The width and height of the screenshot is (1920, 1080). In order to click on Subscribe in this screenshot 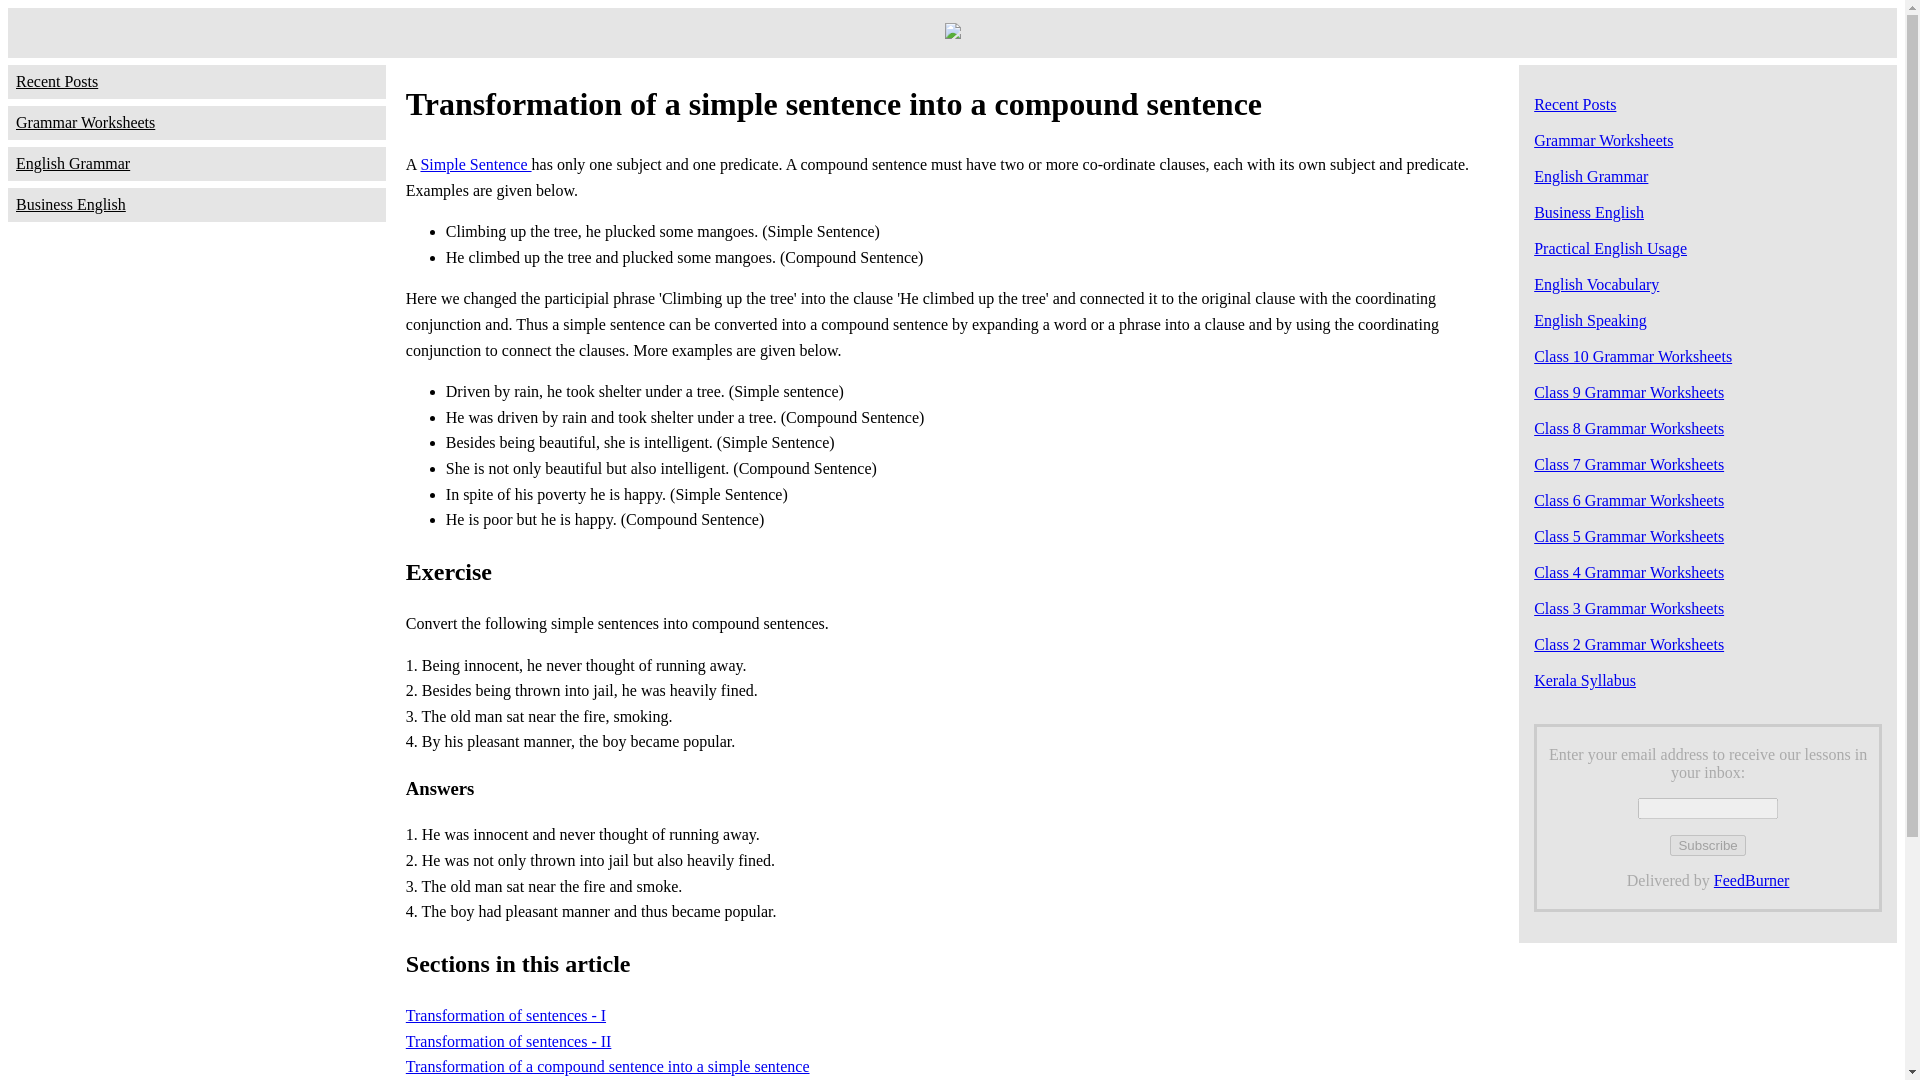, I will do `click(1708, 845)`.